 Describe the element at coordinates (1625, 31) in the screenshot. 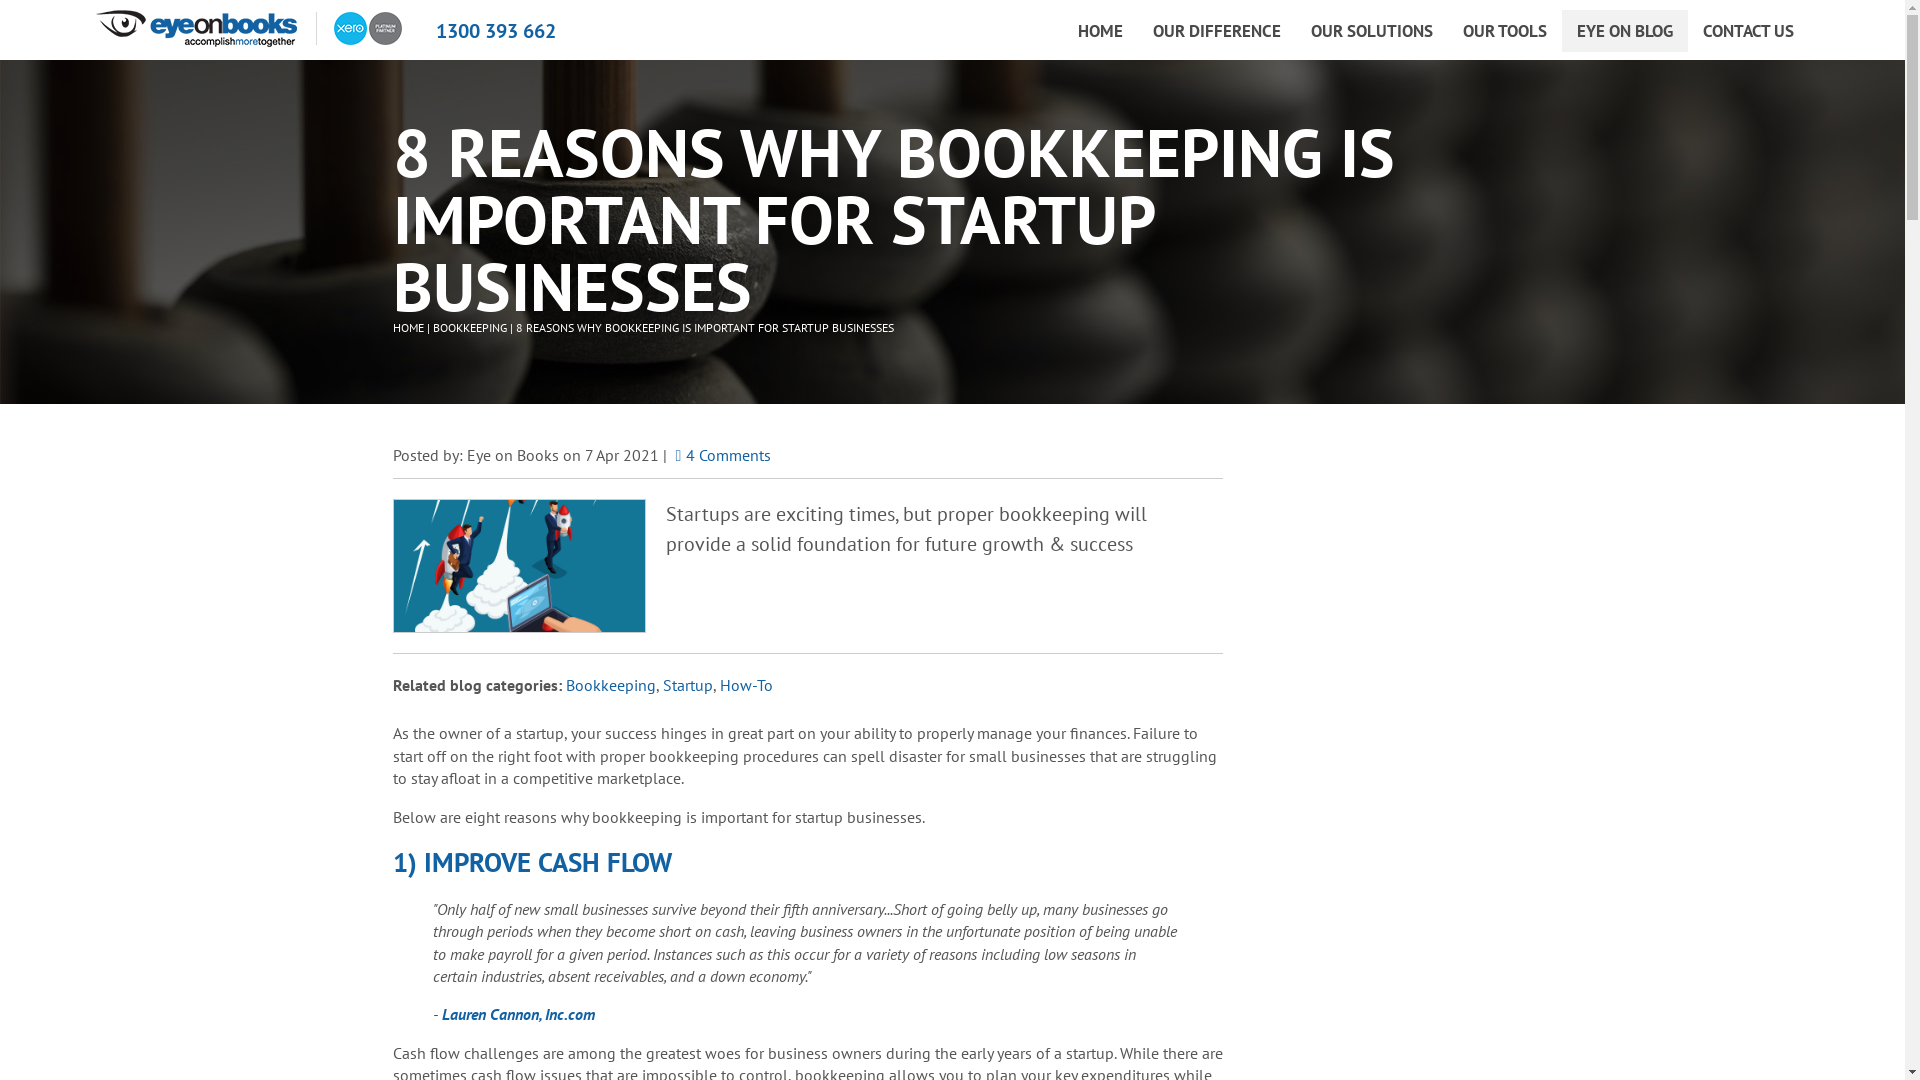

I see `EYE ON BLOG` at that location.